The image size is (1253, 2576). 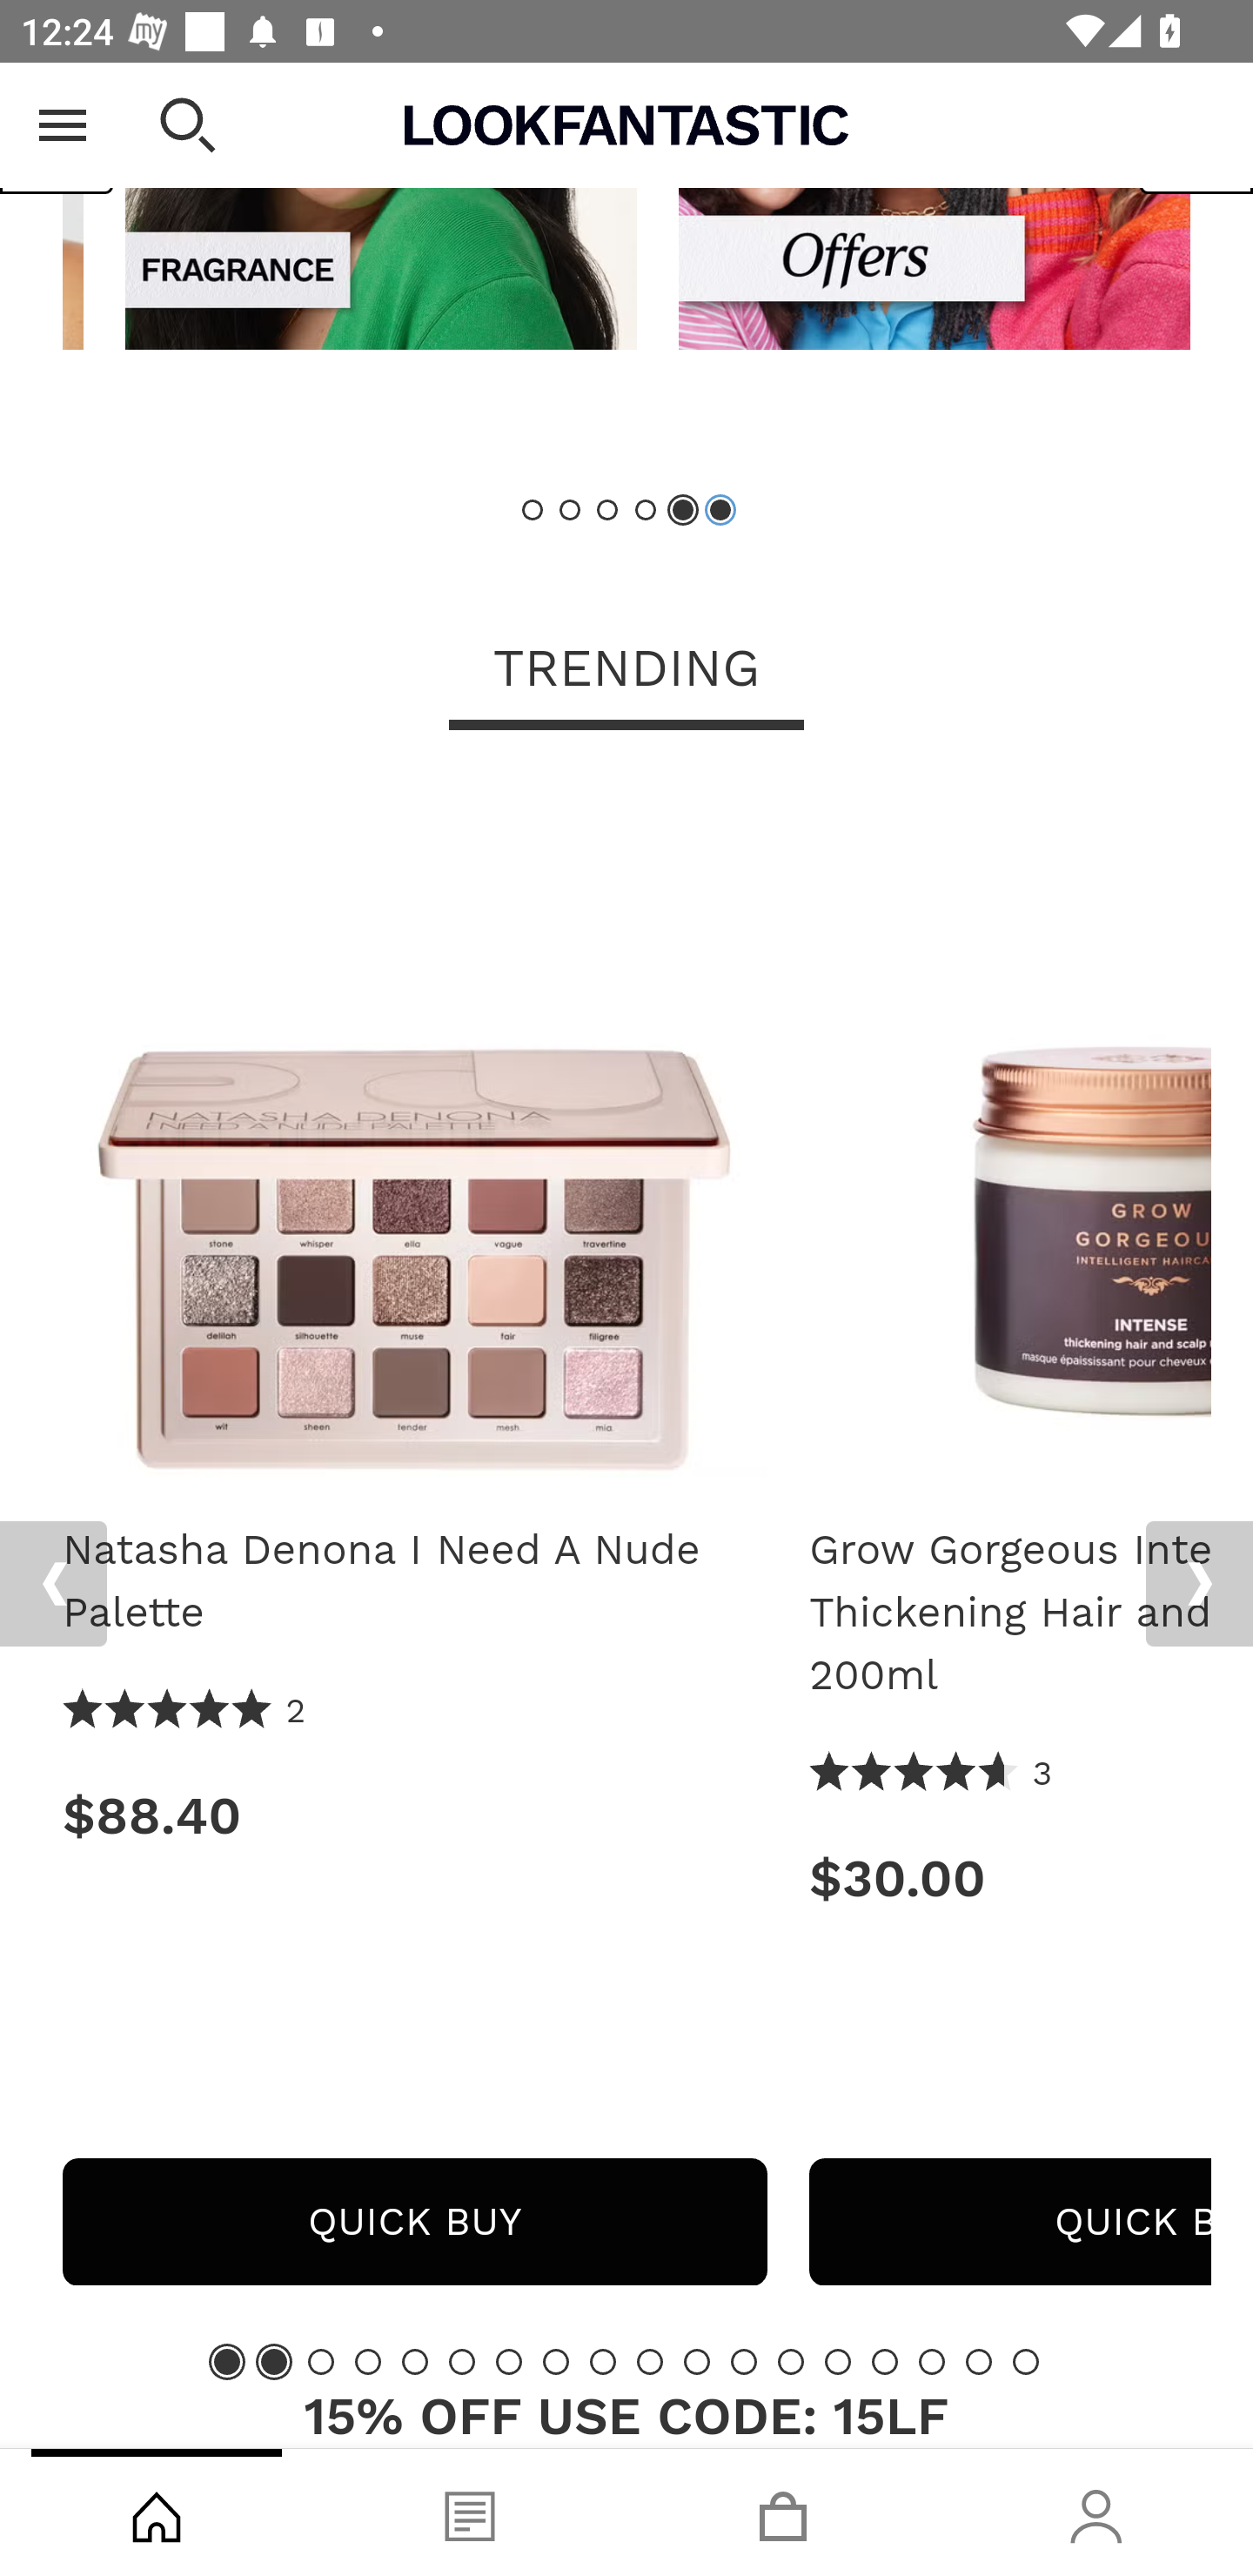 I want to click on Slide 16, so click(x=931, y=2360).